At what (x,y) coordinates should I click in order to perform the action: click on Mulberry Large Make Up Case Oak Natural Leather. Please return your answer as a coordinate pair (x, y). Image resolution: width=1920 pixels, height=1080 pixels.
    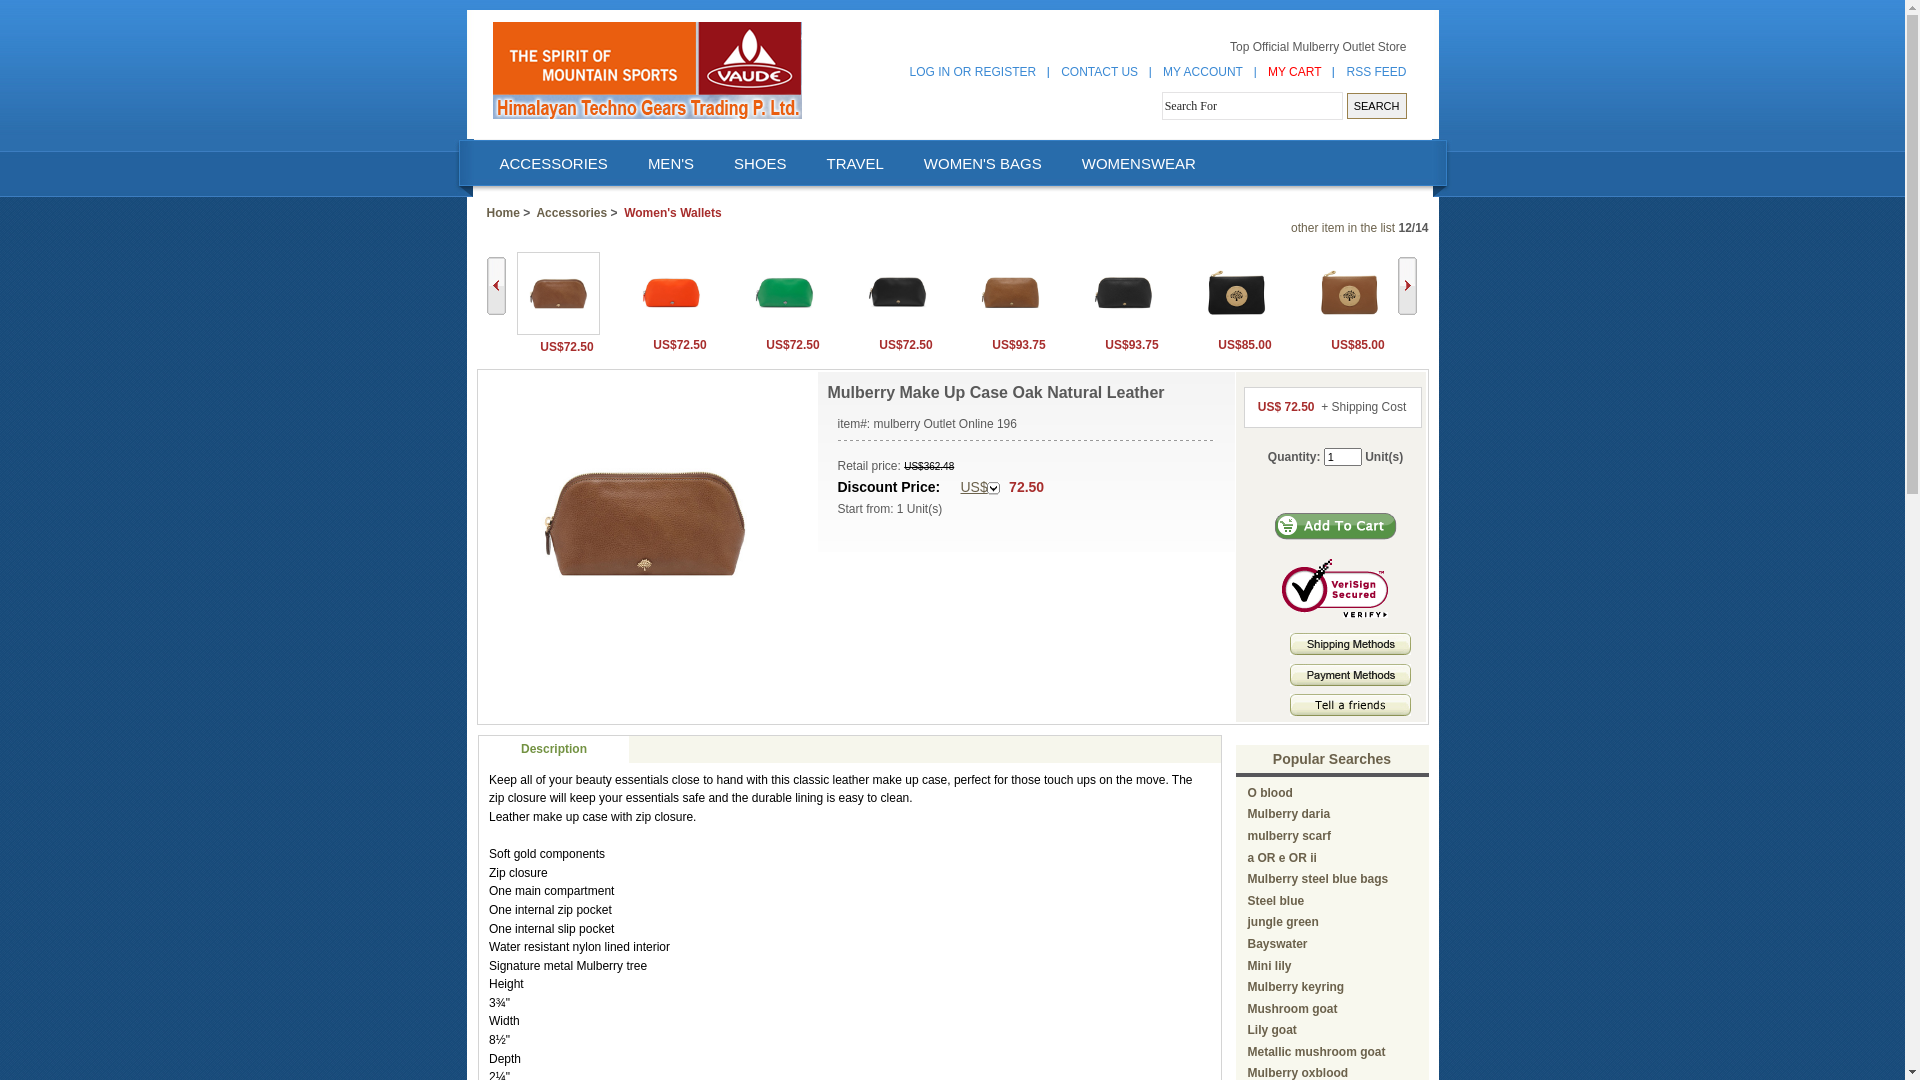
    Looking at the image, I should click on (1010, 292).